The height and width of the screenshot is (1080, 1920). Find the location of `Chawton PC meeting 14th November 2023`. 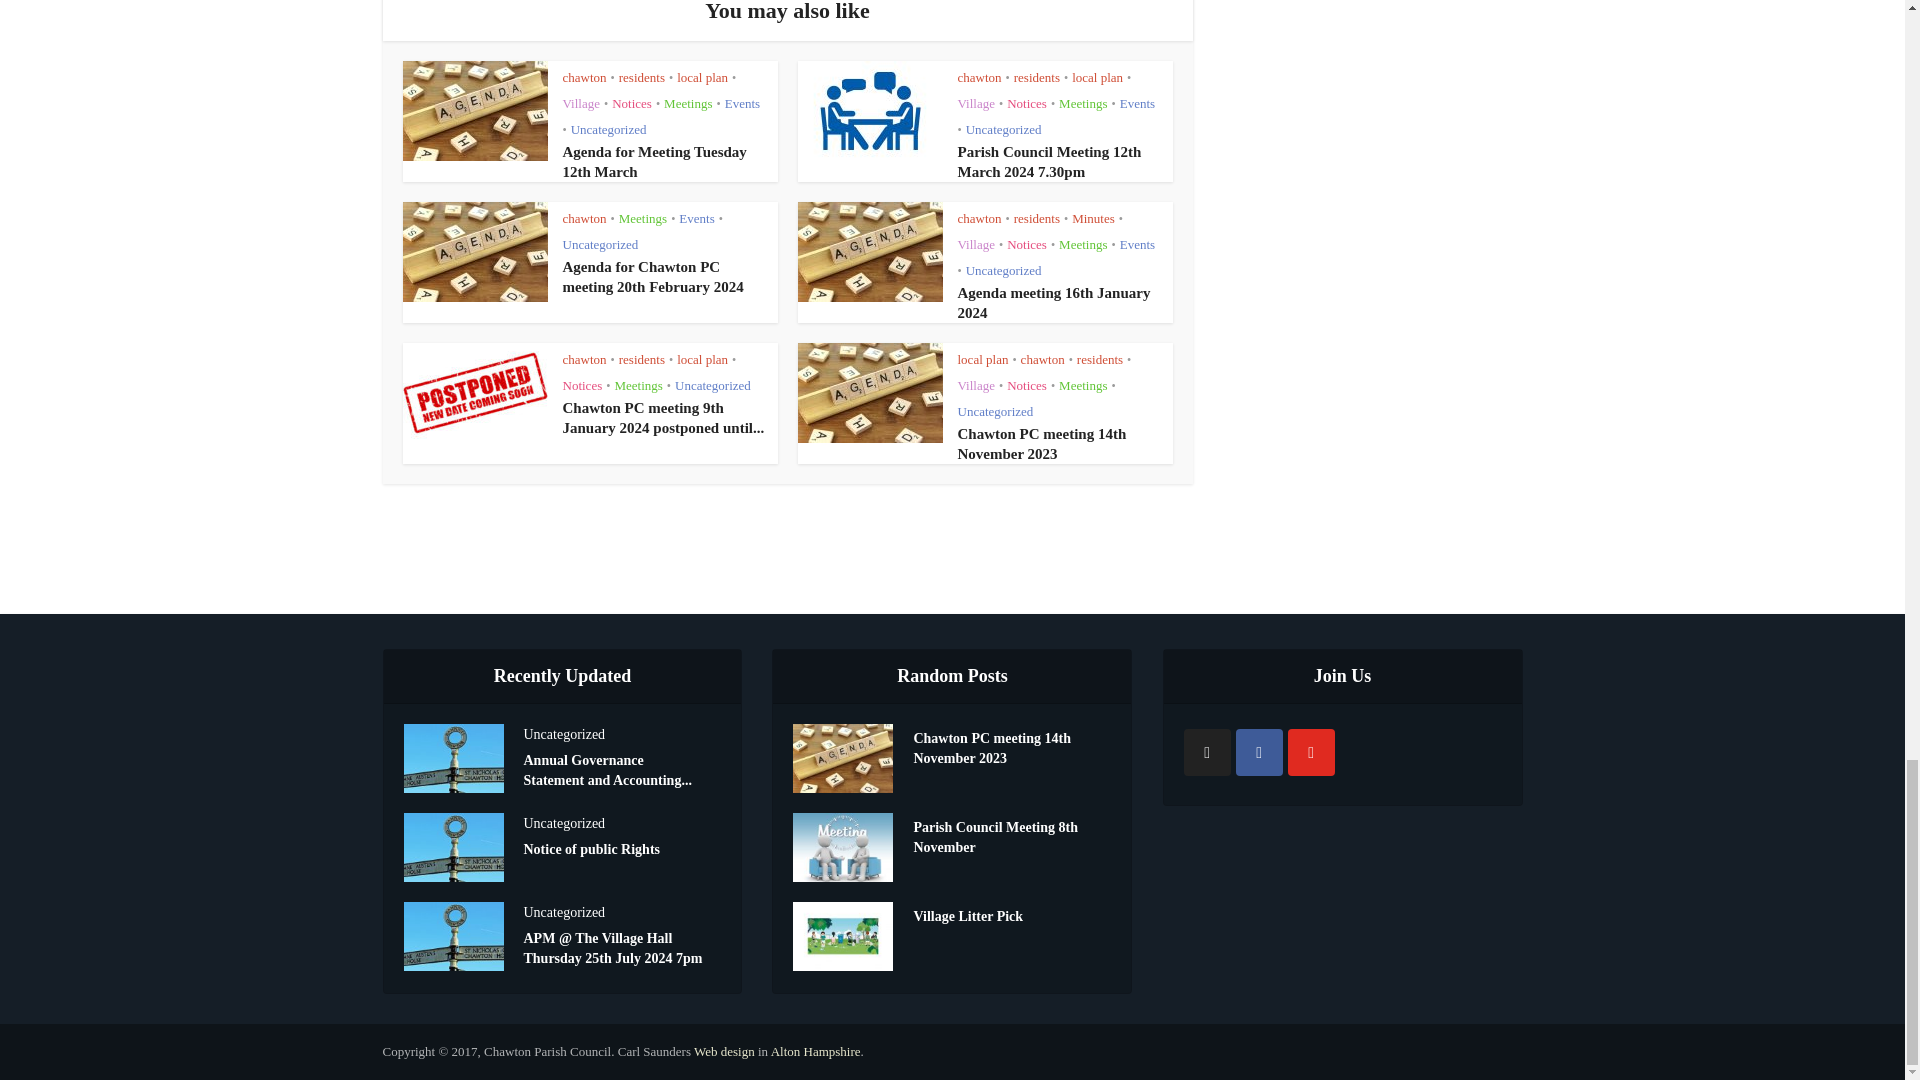

Chawton PC meeting 14th November 2023 is located at coordinates (1042, 444).